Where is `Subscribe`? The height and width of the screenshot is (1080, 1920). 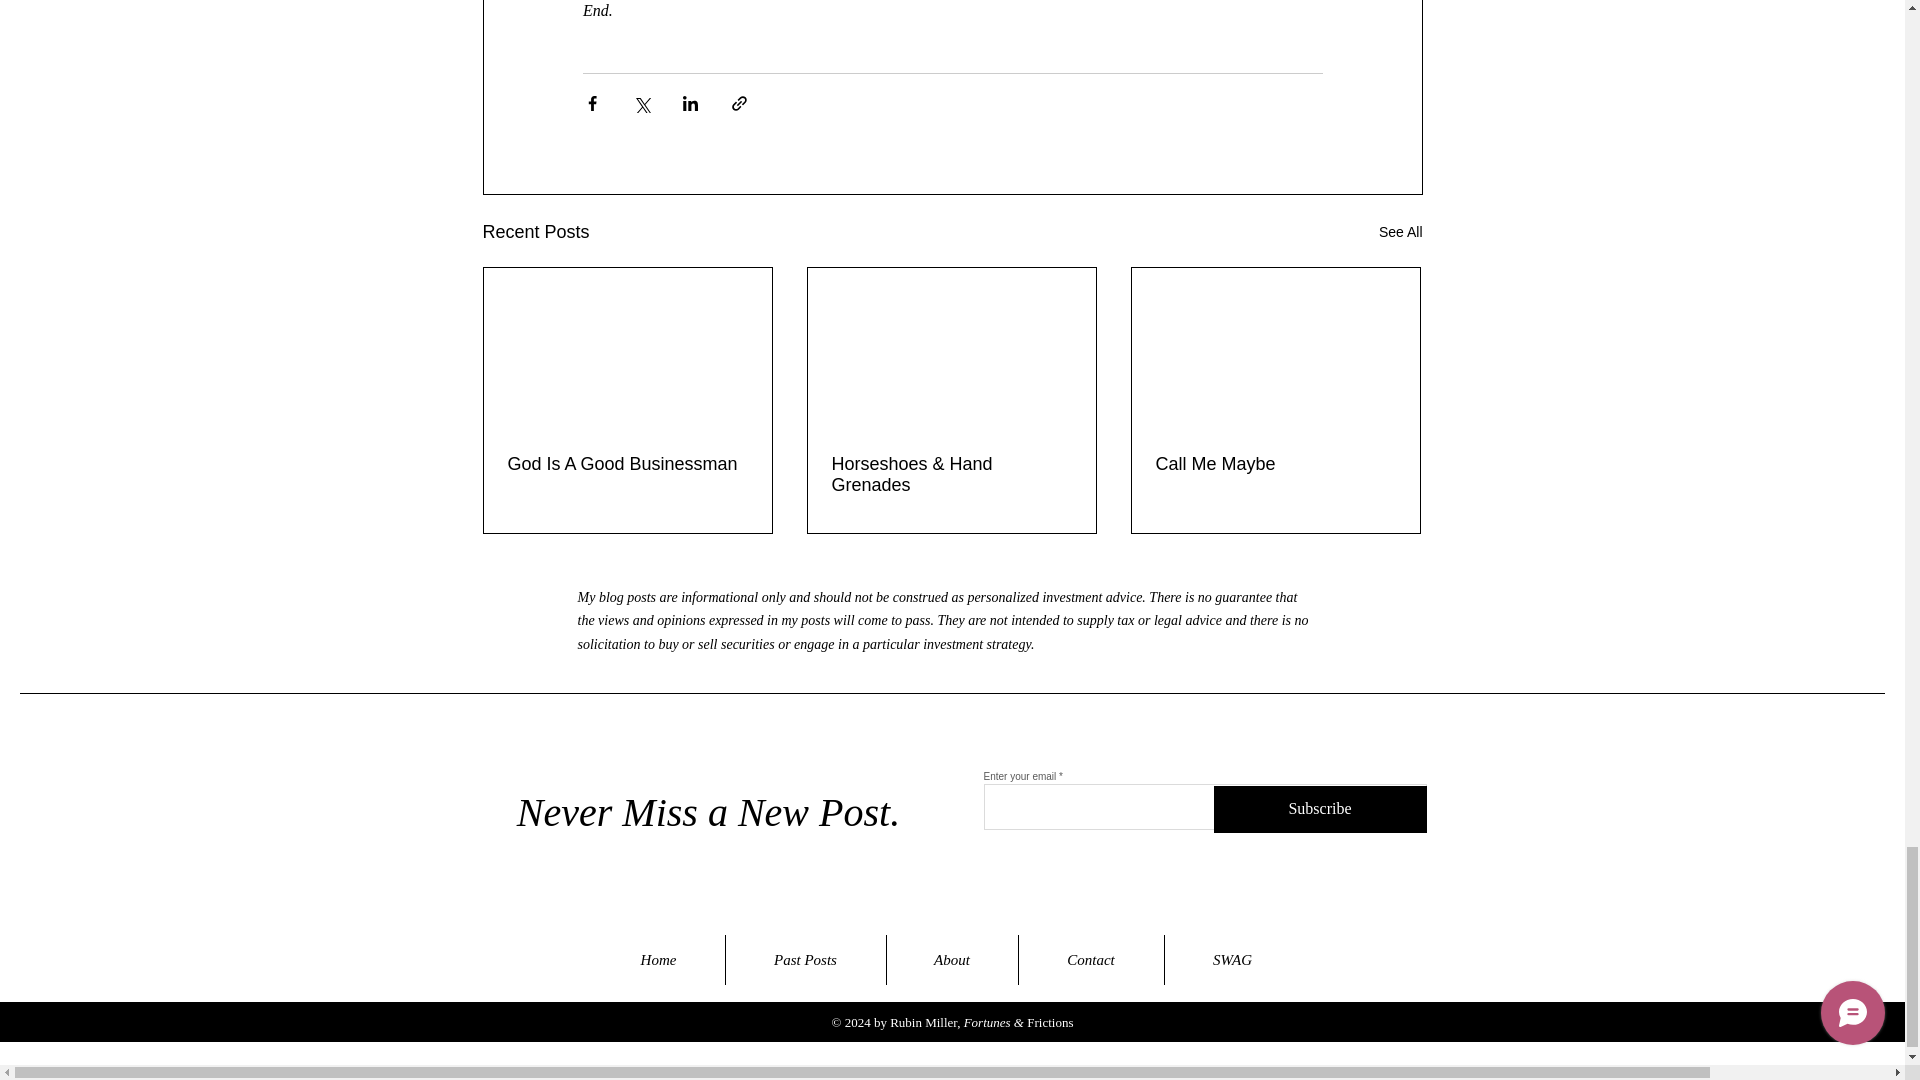
Subscribe is located at coordinates (1320, 809).